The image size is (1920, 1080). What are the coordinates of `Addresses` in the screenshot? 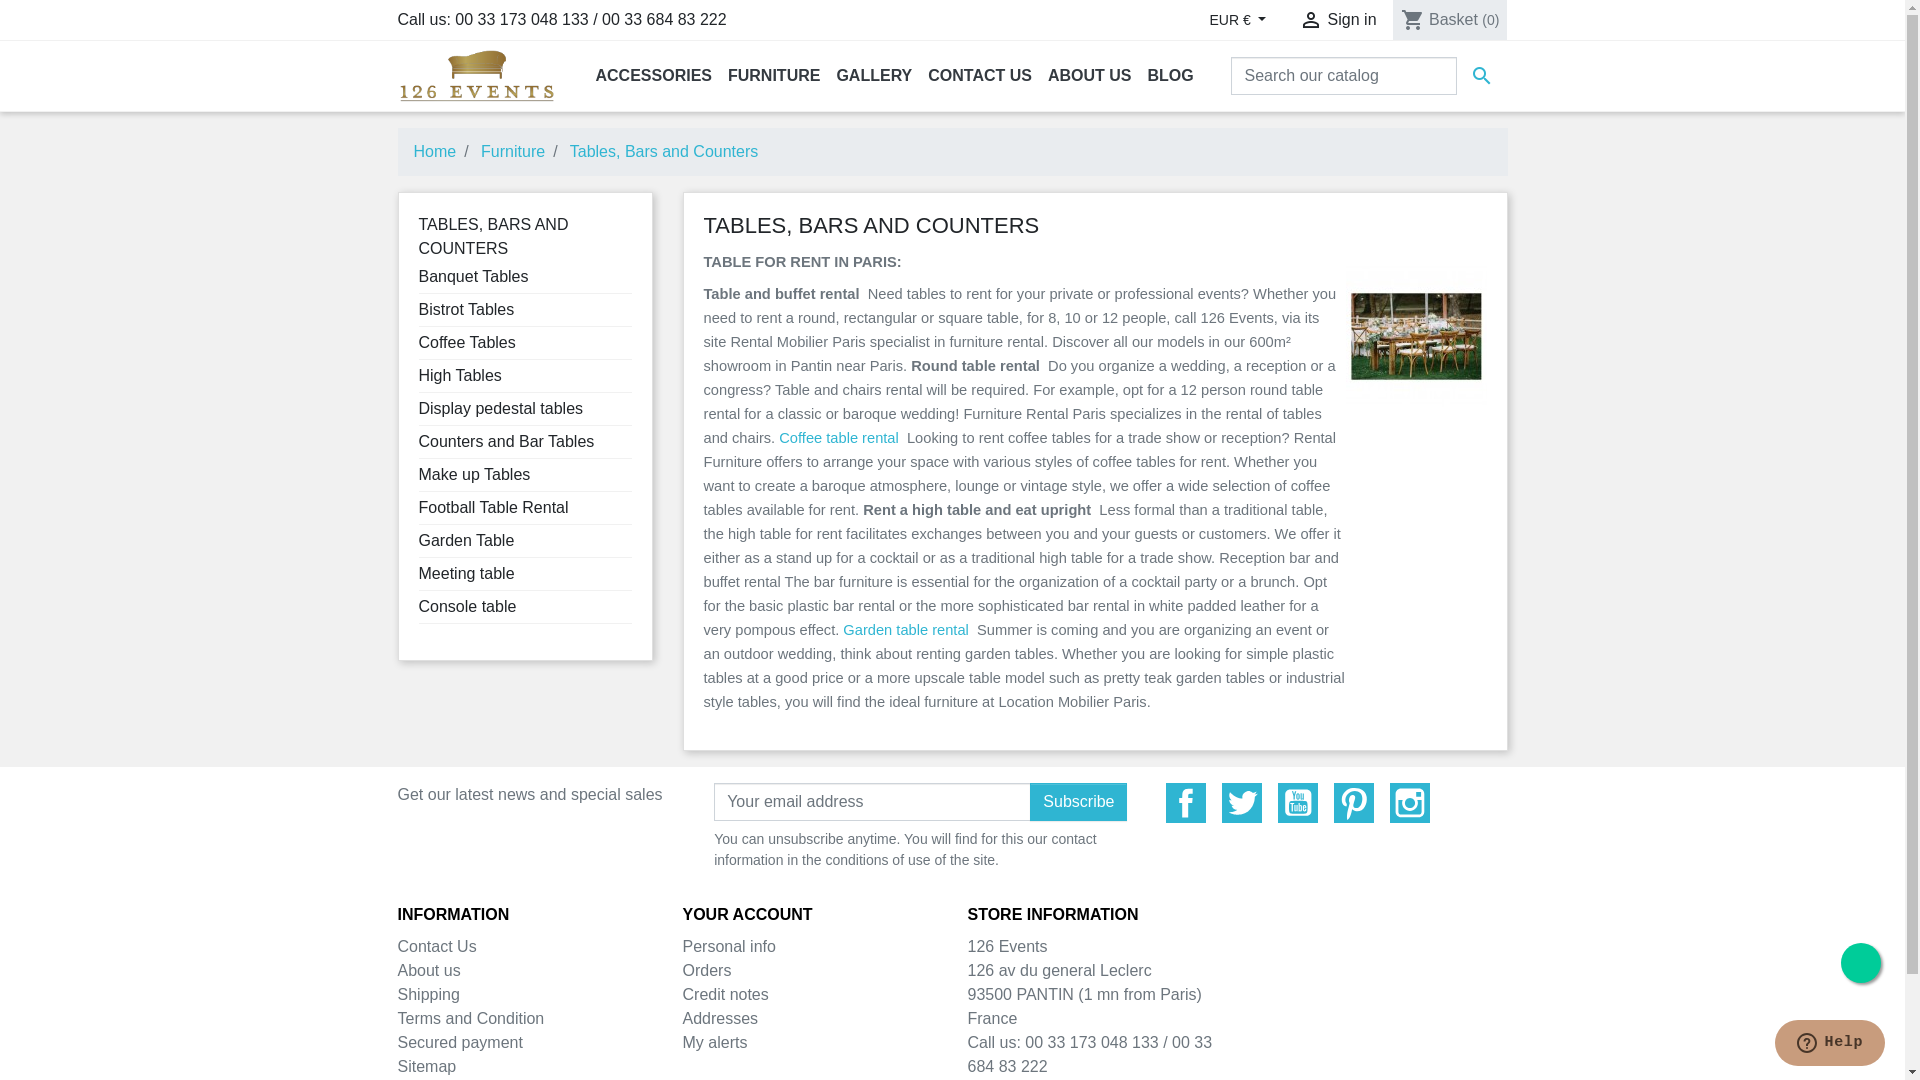 It's located at (720, 1018).